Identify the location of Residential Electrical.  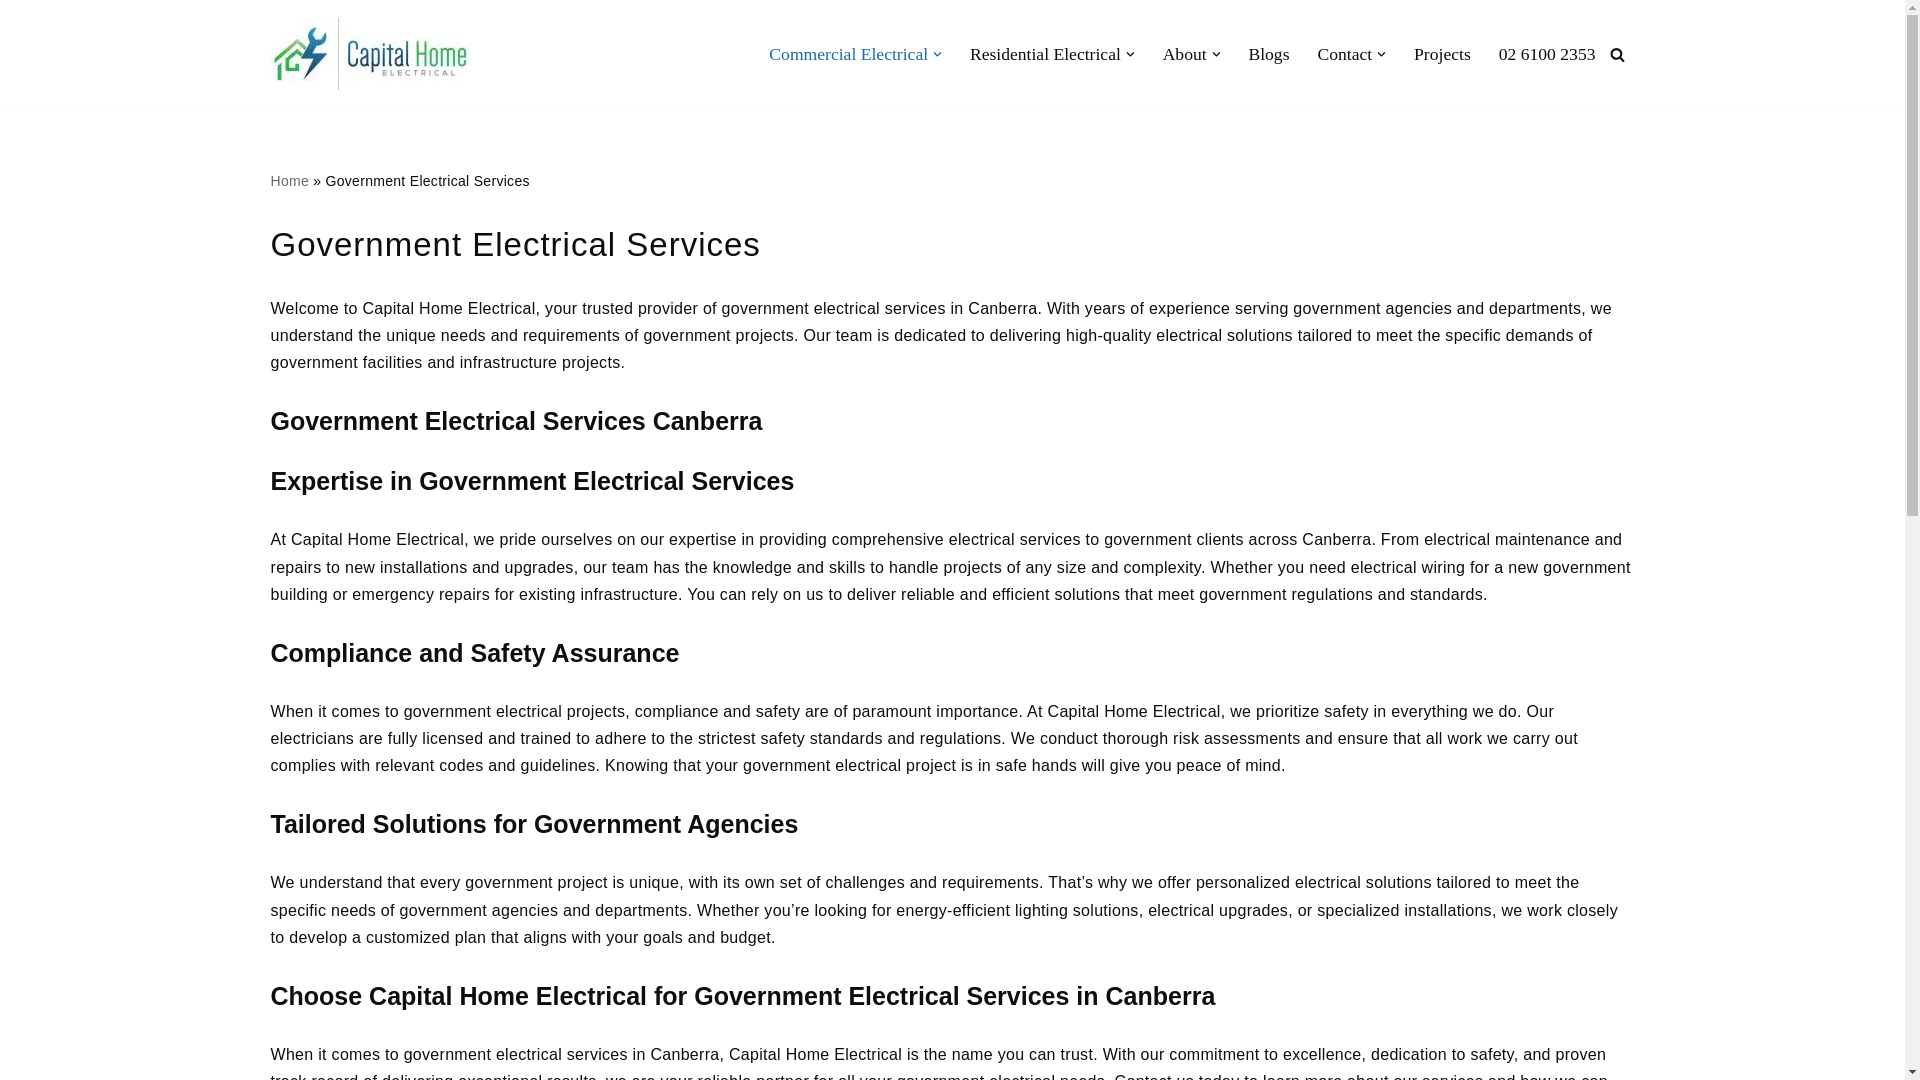
(1045, 53).